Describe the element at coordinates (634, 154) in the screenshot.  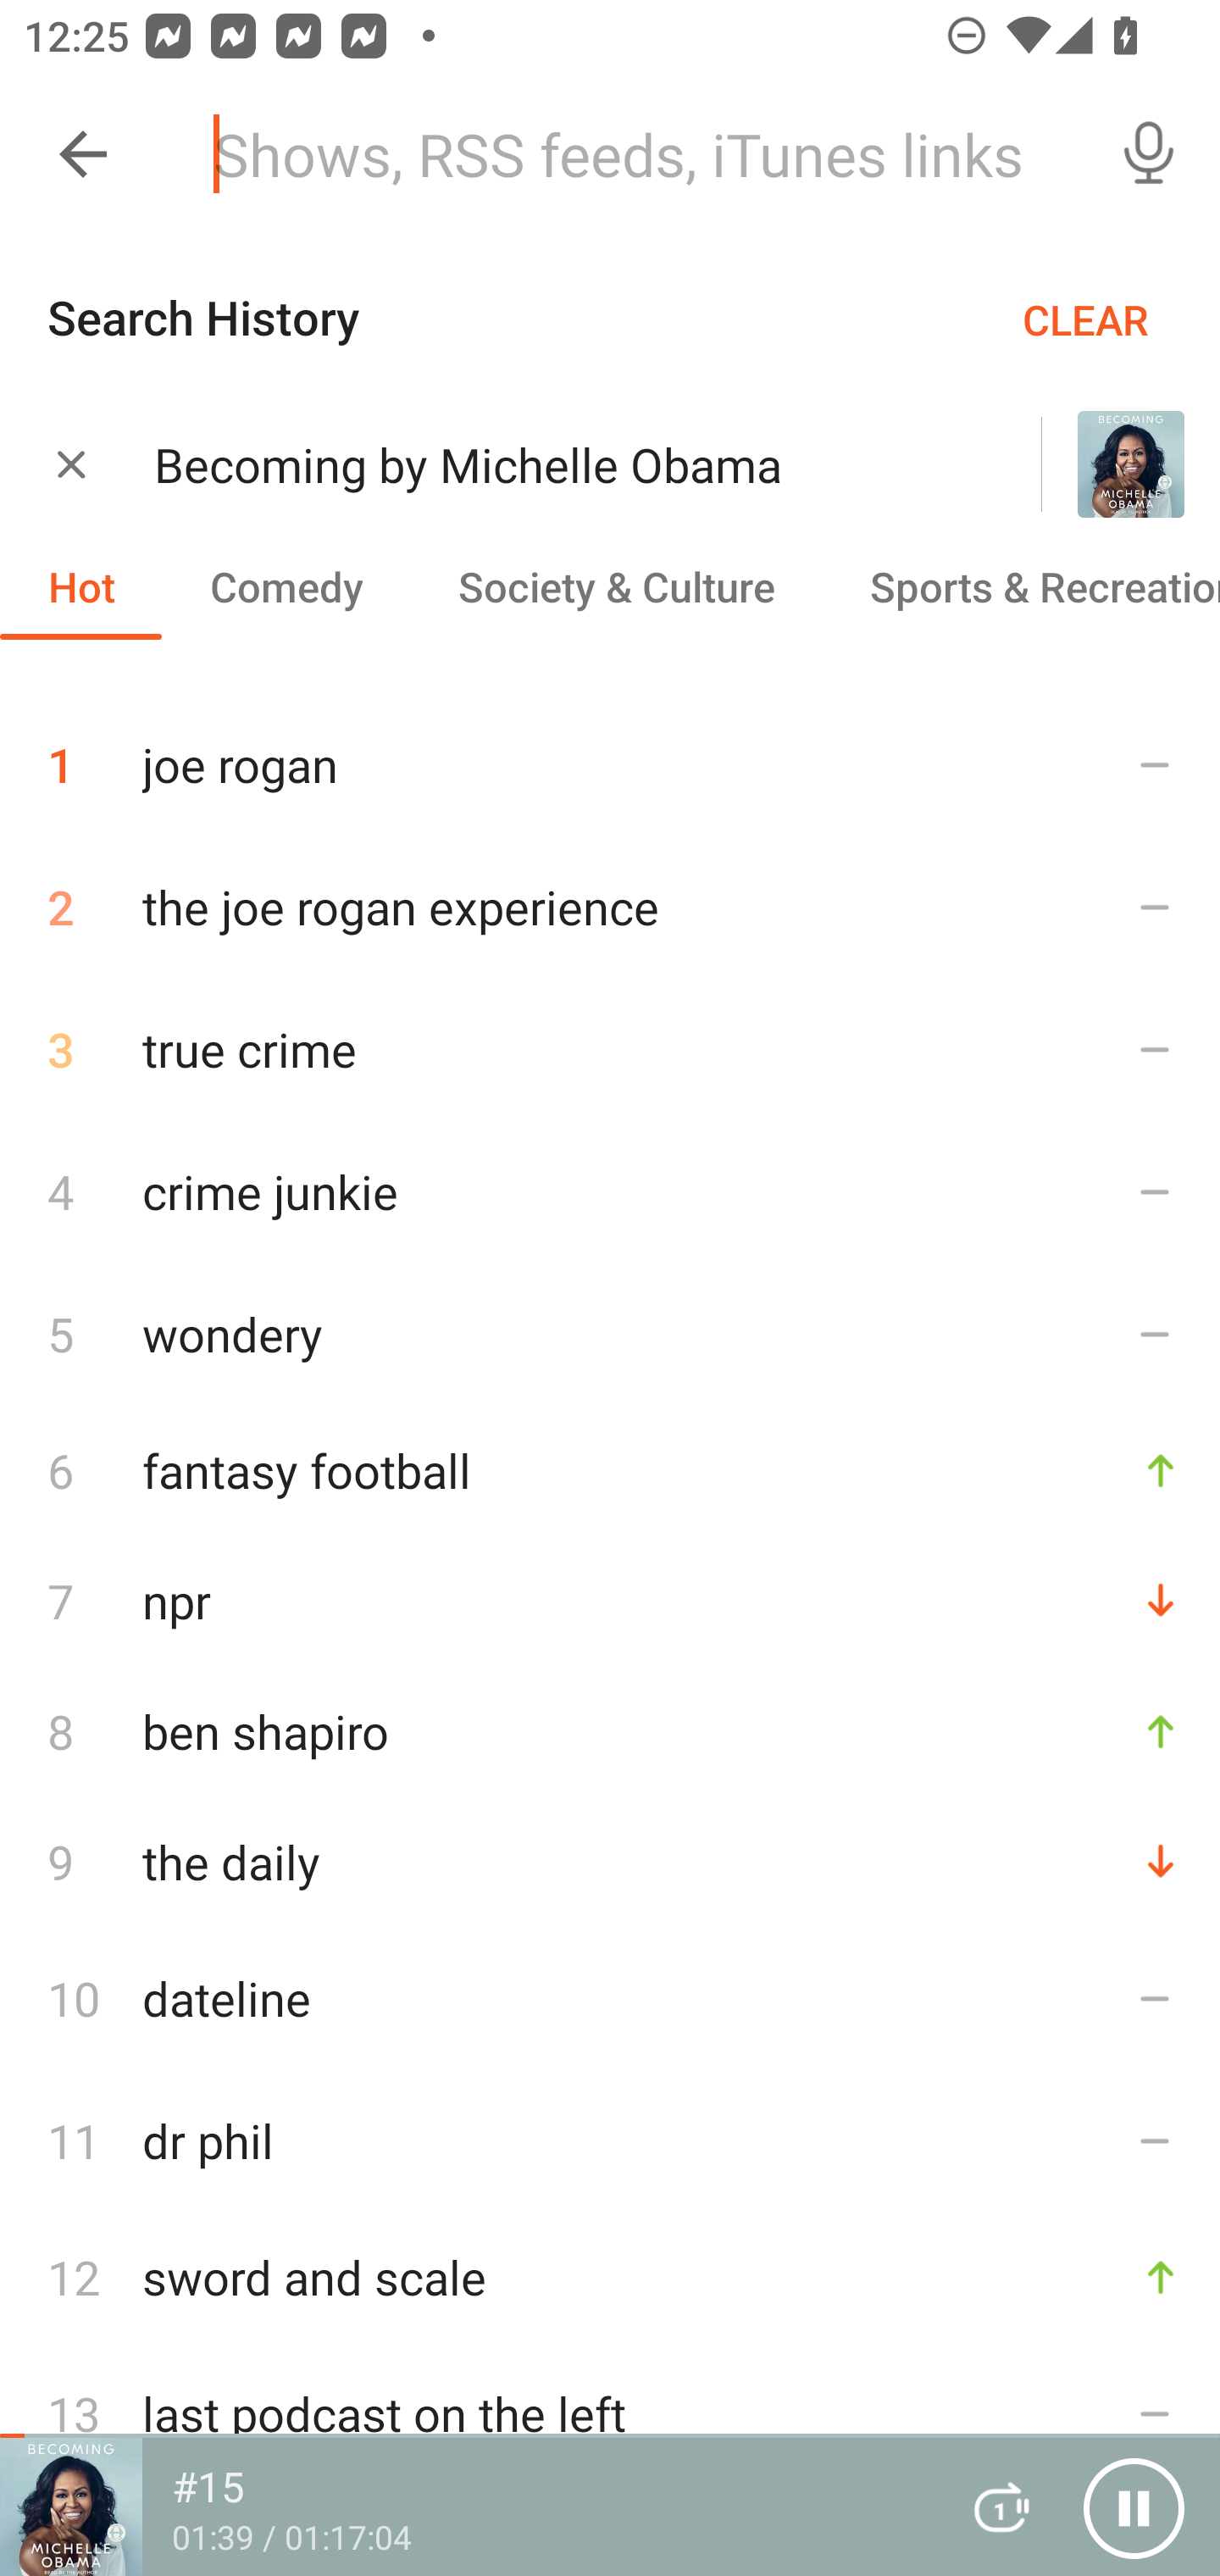
I see `Shows, RSS feeds, iTunes links` at that location.